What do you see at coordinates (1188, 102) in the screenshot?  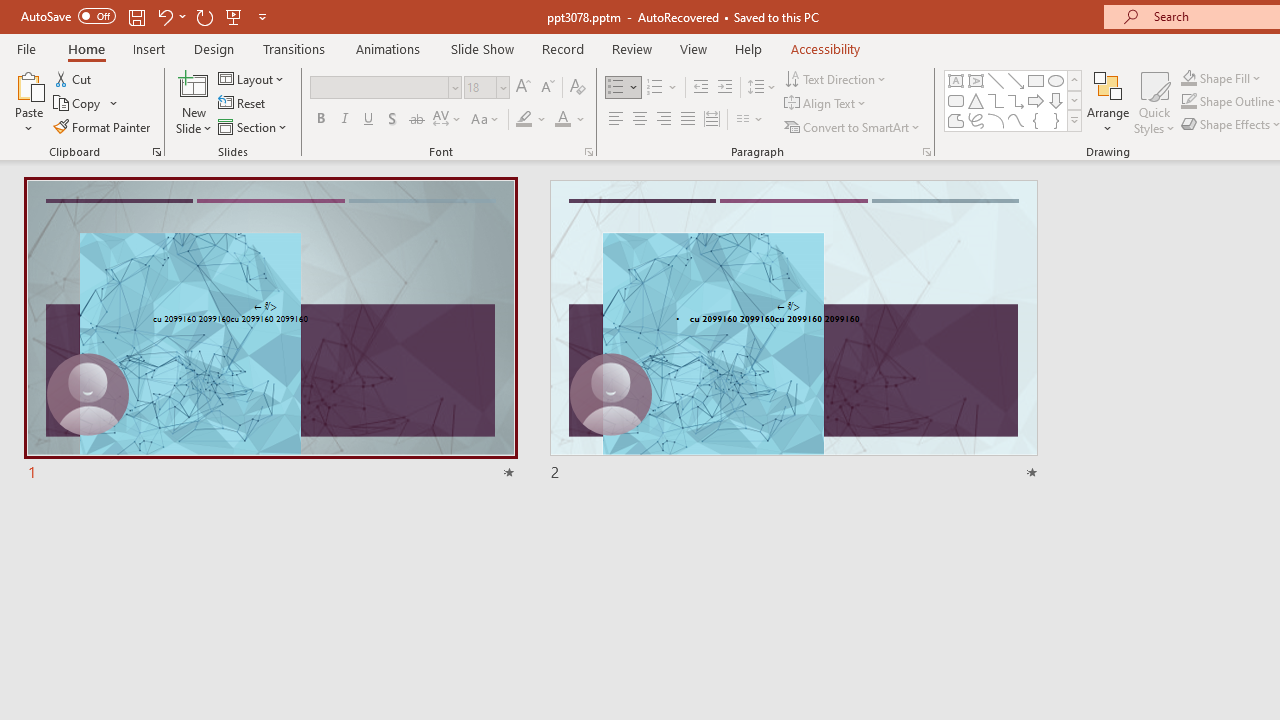 I see `Shape Outline Green, Accent 1` at bounding box center [1188, 102].